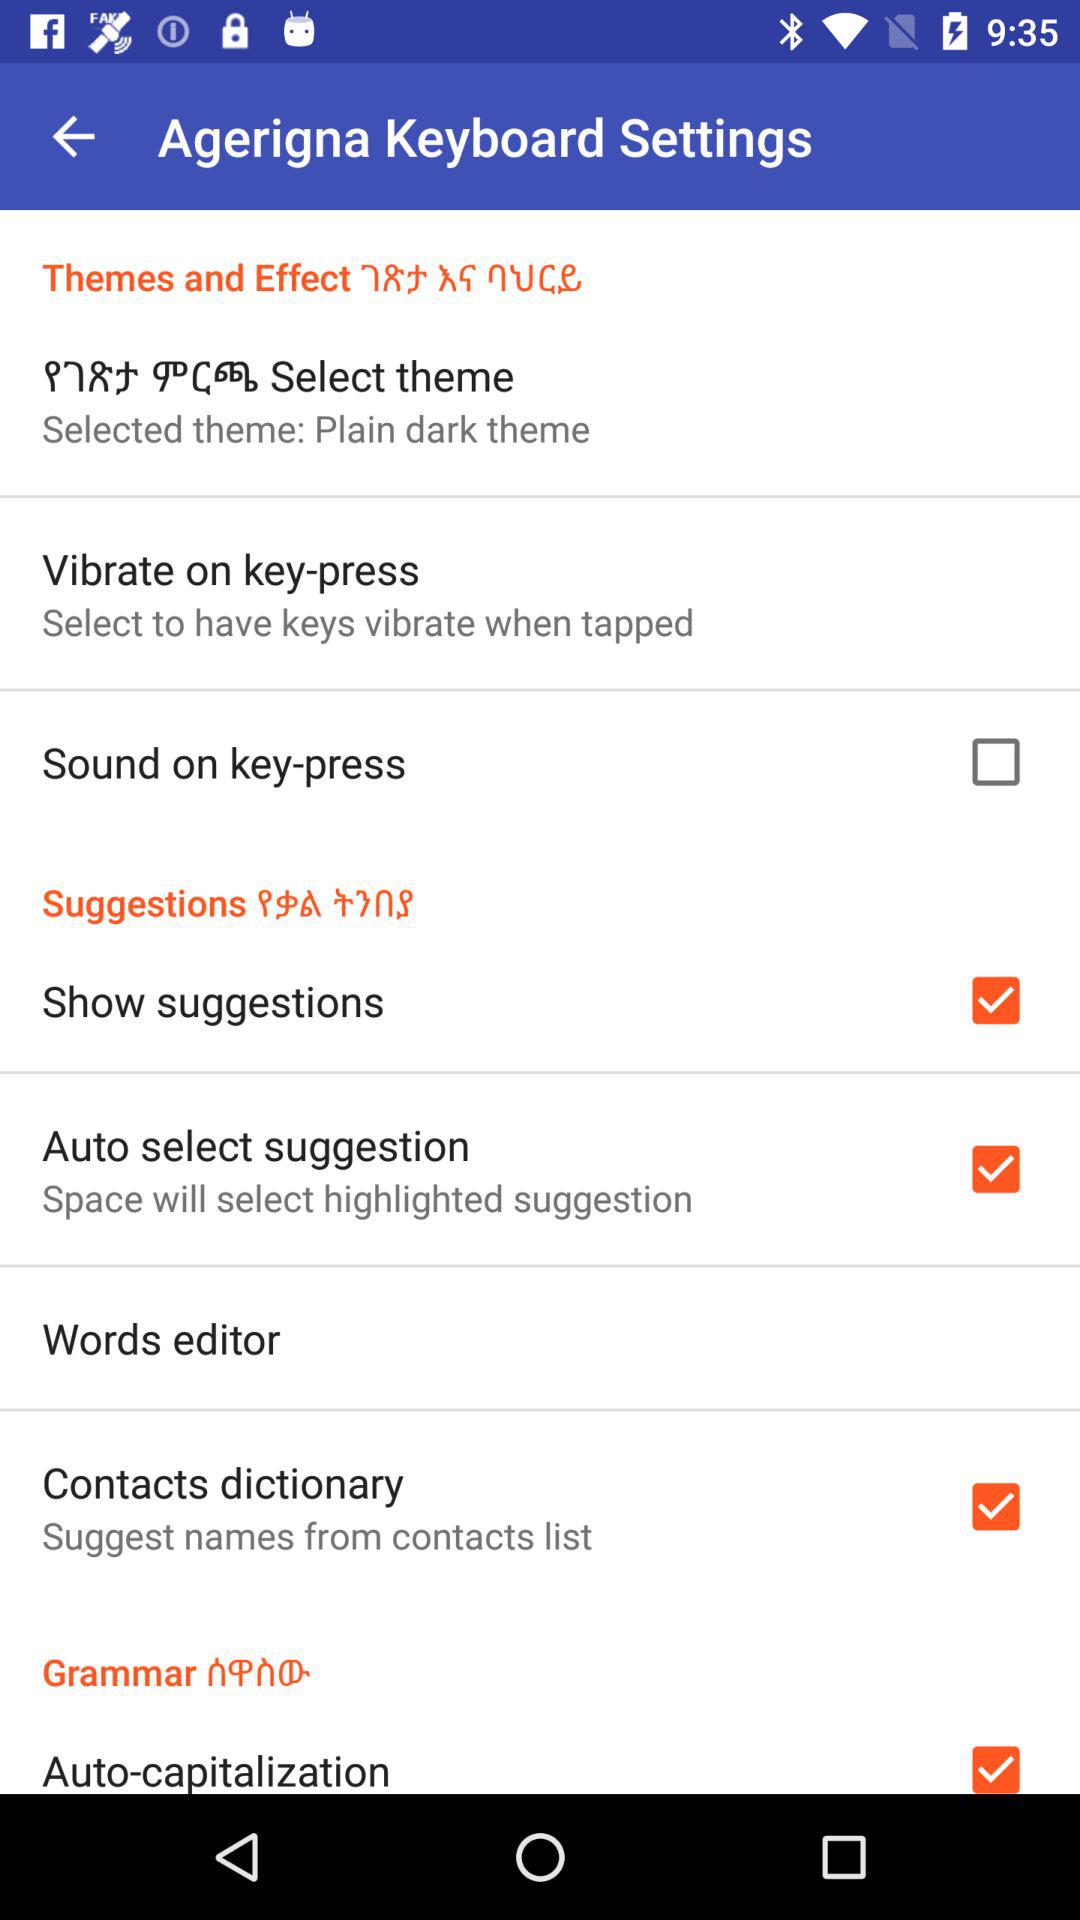  Describe the element at coordinates (278, 374) in the screenshot. I see `choose the item above selected theme plain icon` at that location.